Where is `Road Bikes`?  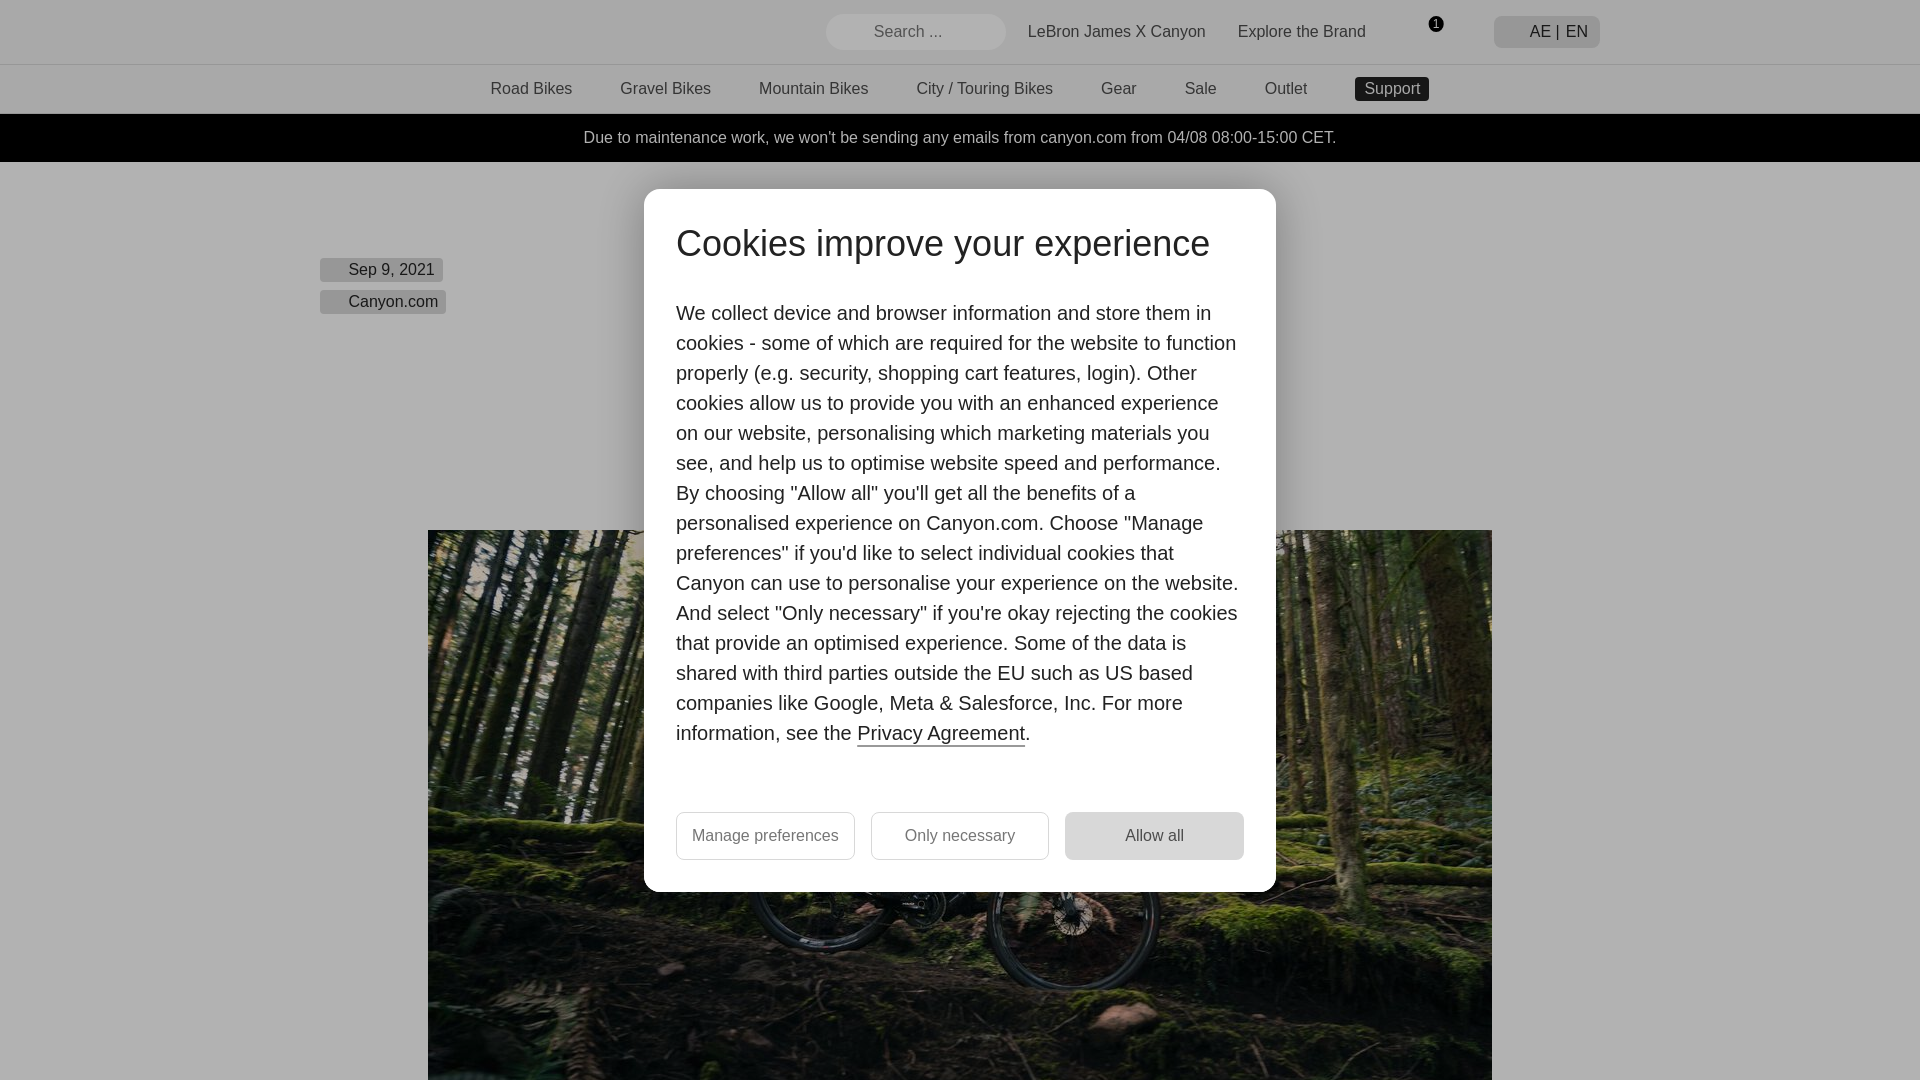
Road Bikes is located at coordinates (532, 88).